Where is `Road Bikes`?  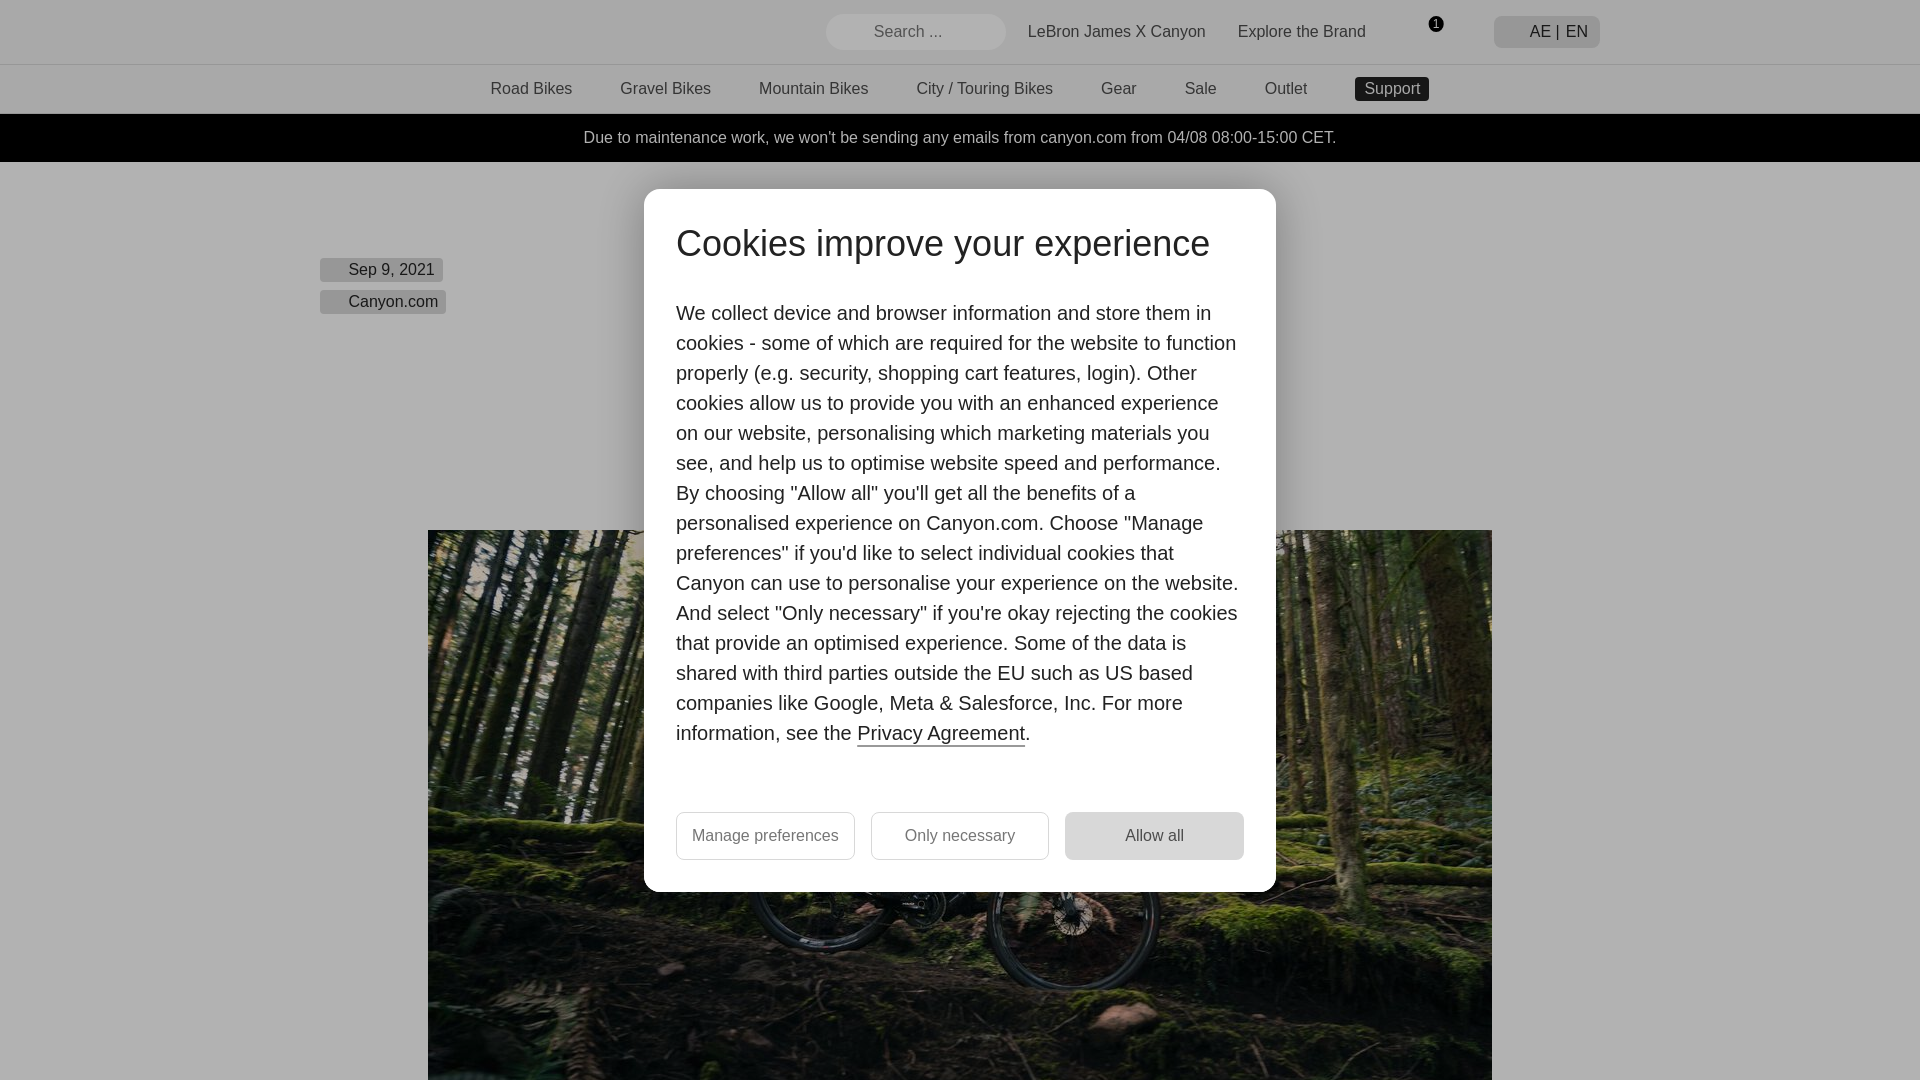
Road Bikes is located at coordinates (532, 88).